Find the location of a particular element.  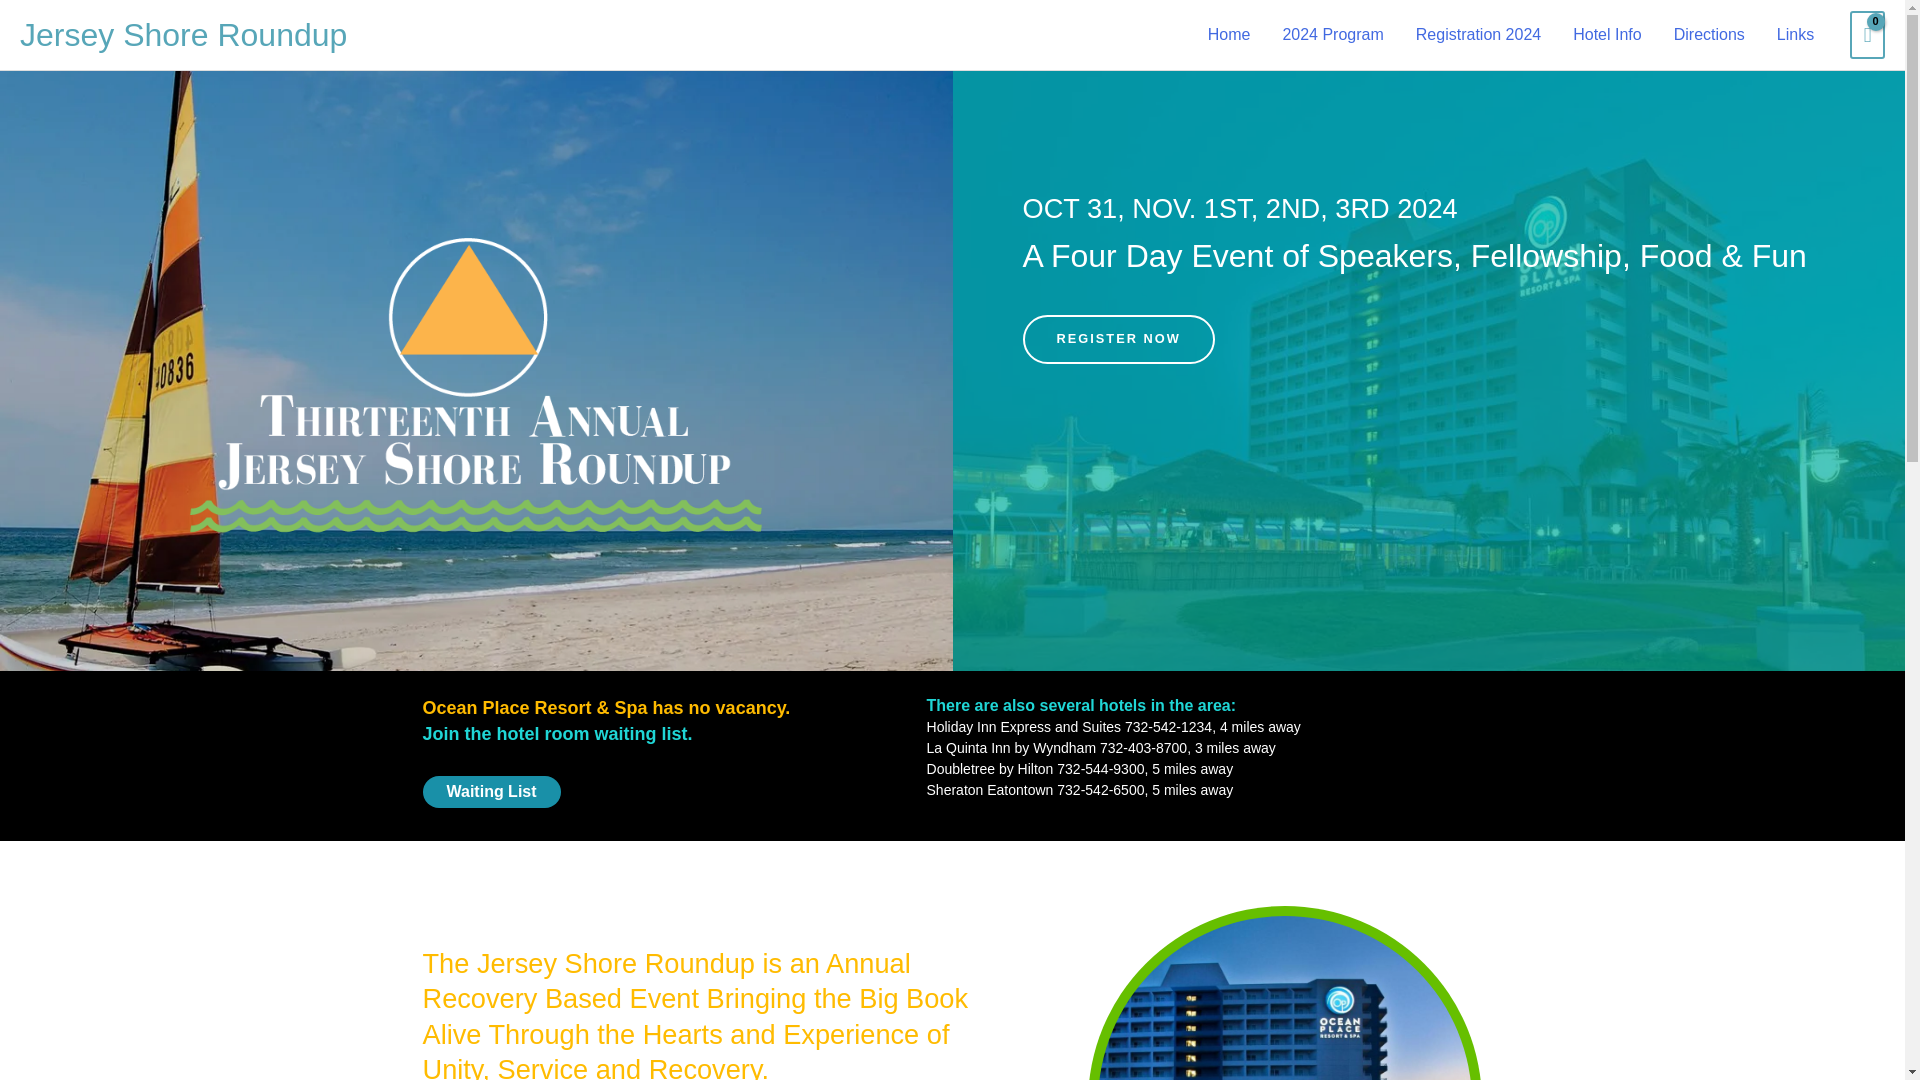

2024 Program is located at coordinates (1332, 35).